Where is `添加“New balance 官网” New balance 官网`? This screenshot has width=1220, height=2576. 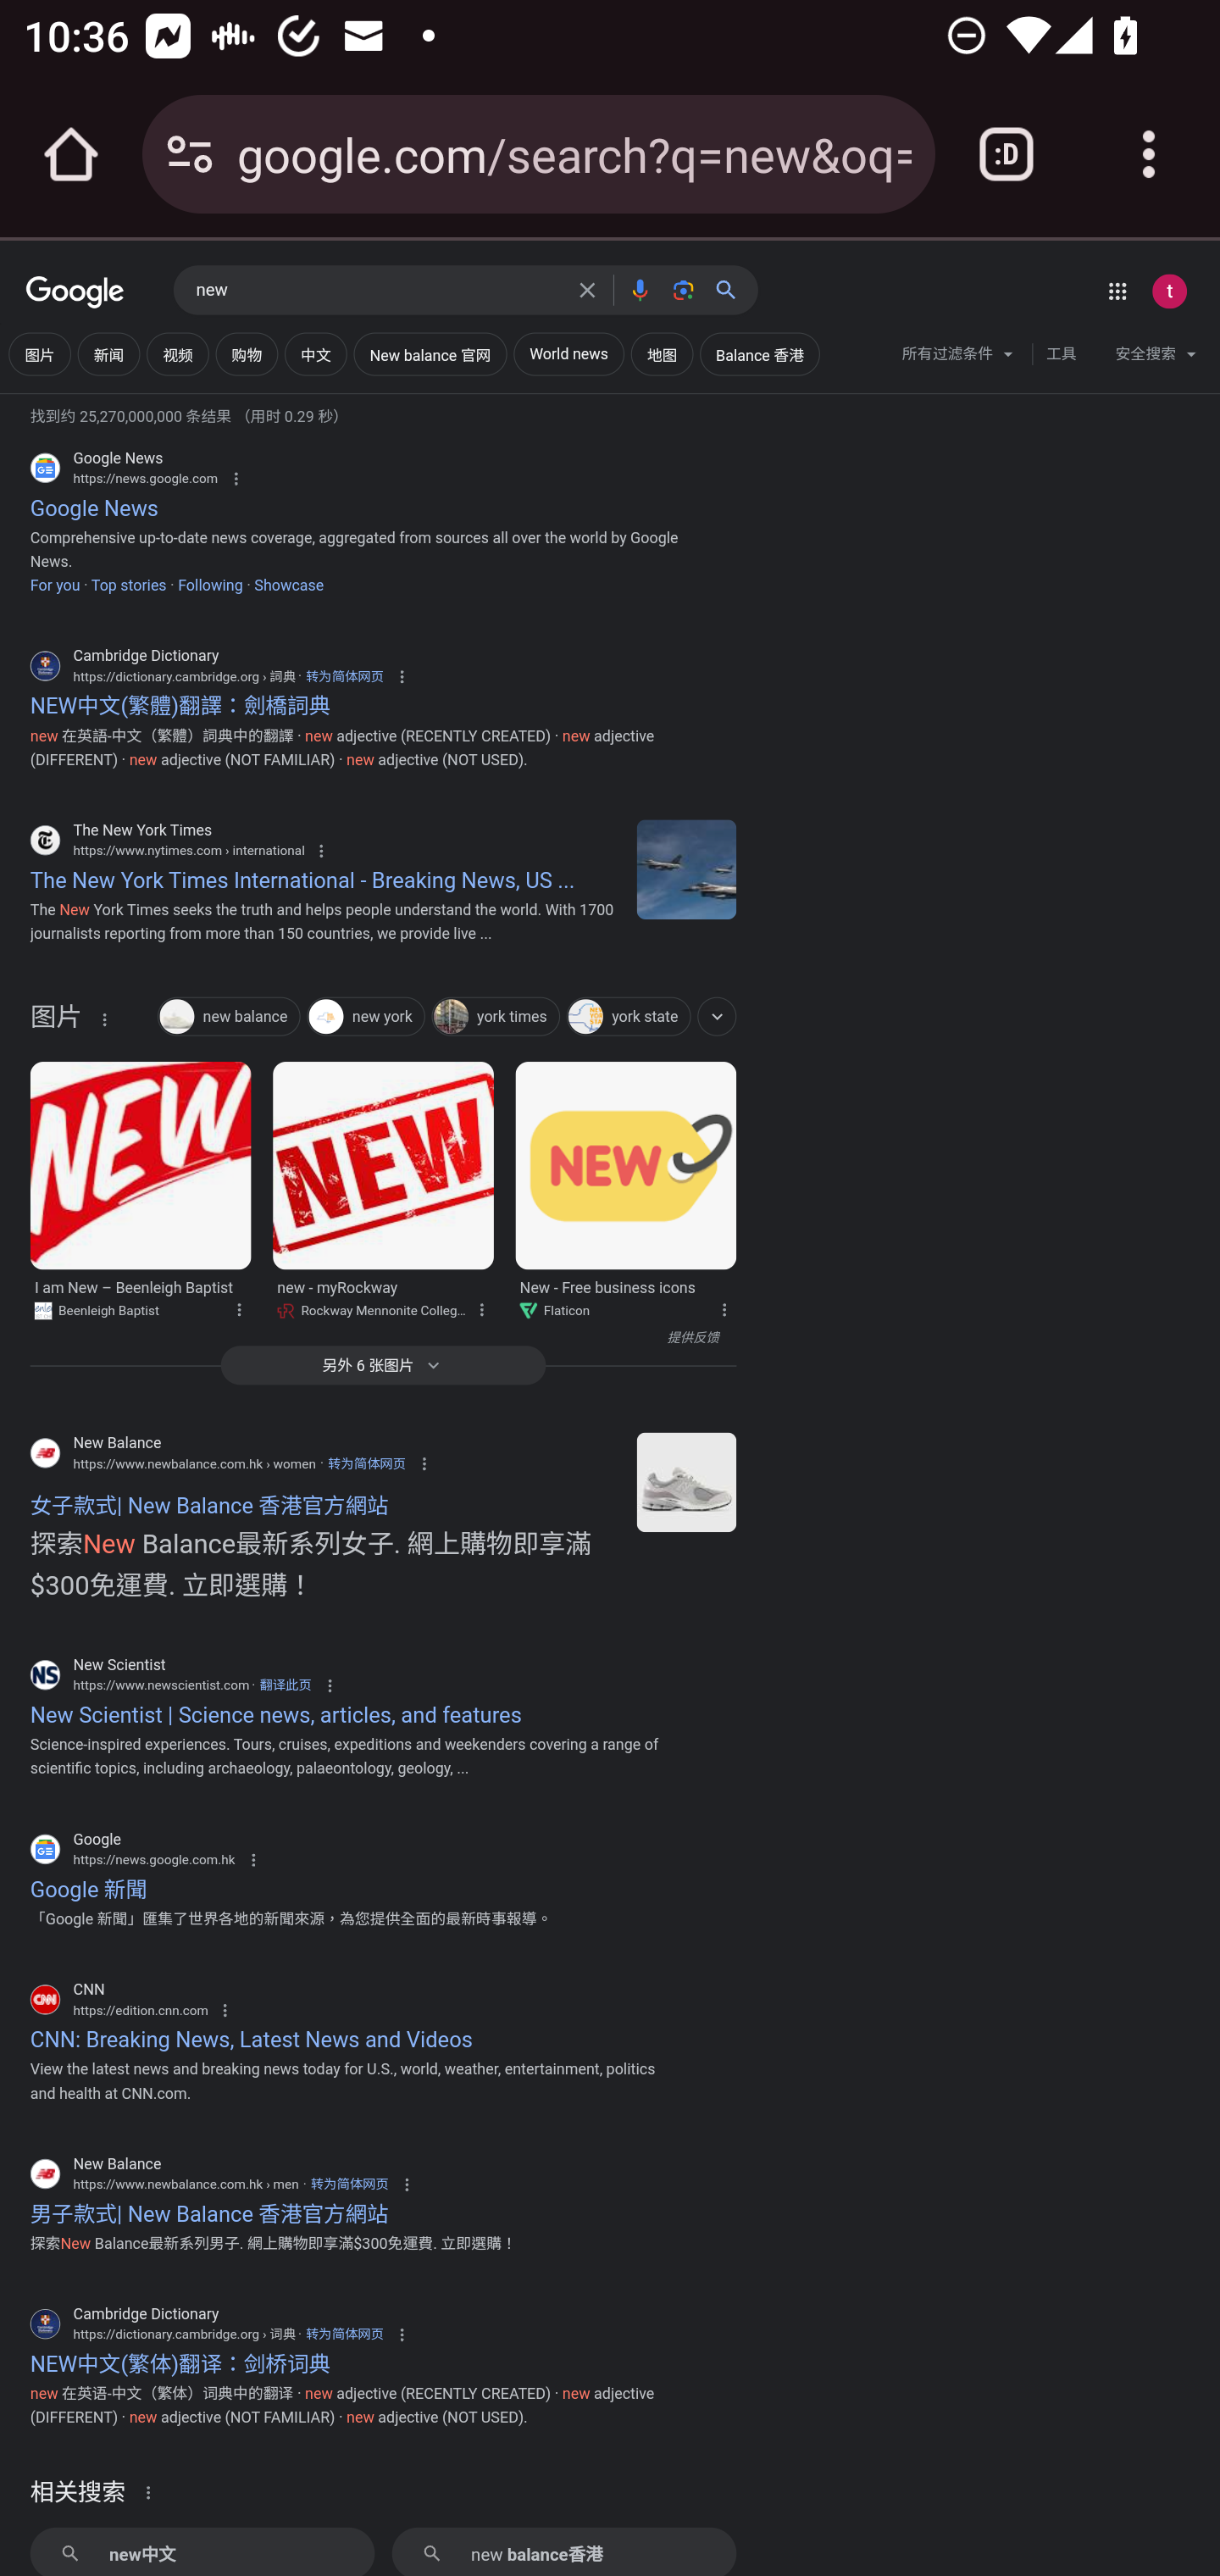
添加“New balance 官网” New balance 官网 is located at coordinates (430, 354).